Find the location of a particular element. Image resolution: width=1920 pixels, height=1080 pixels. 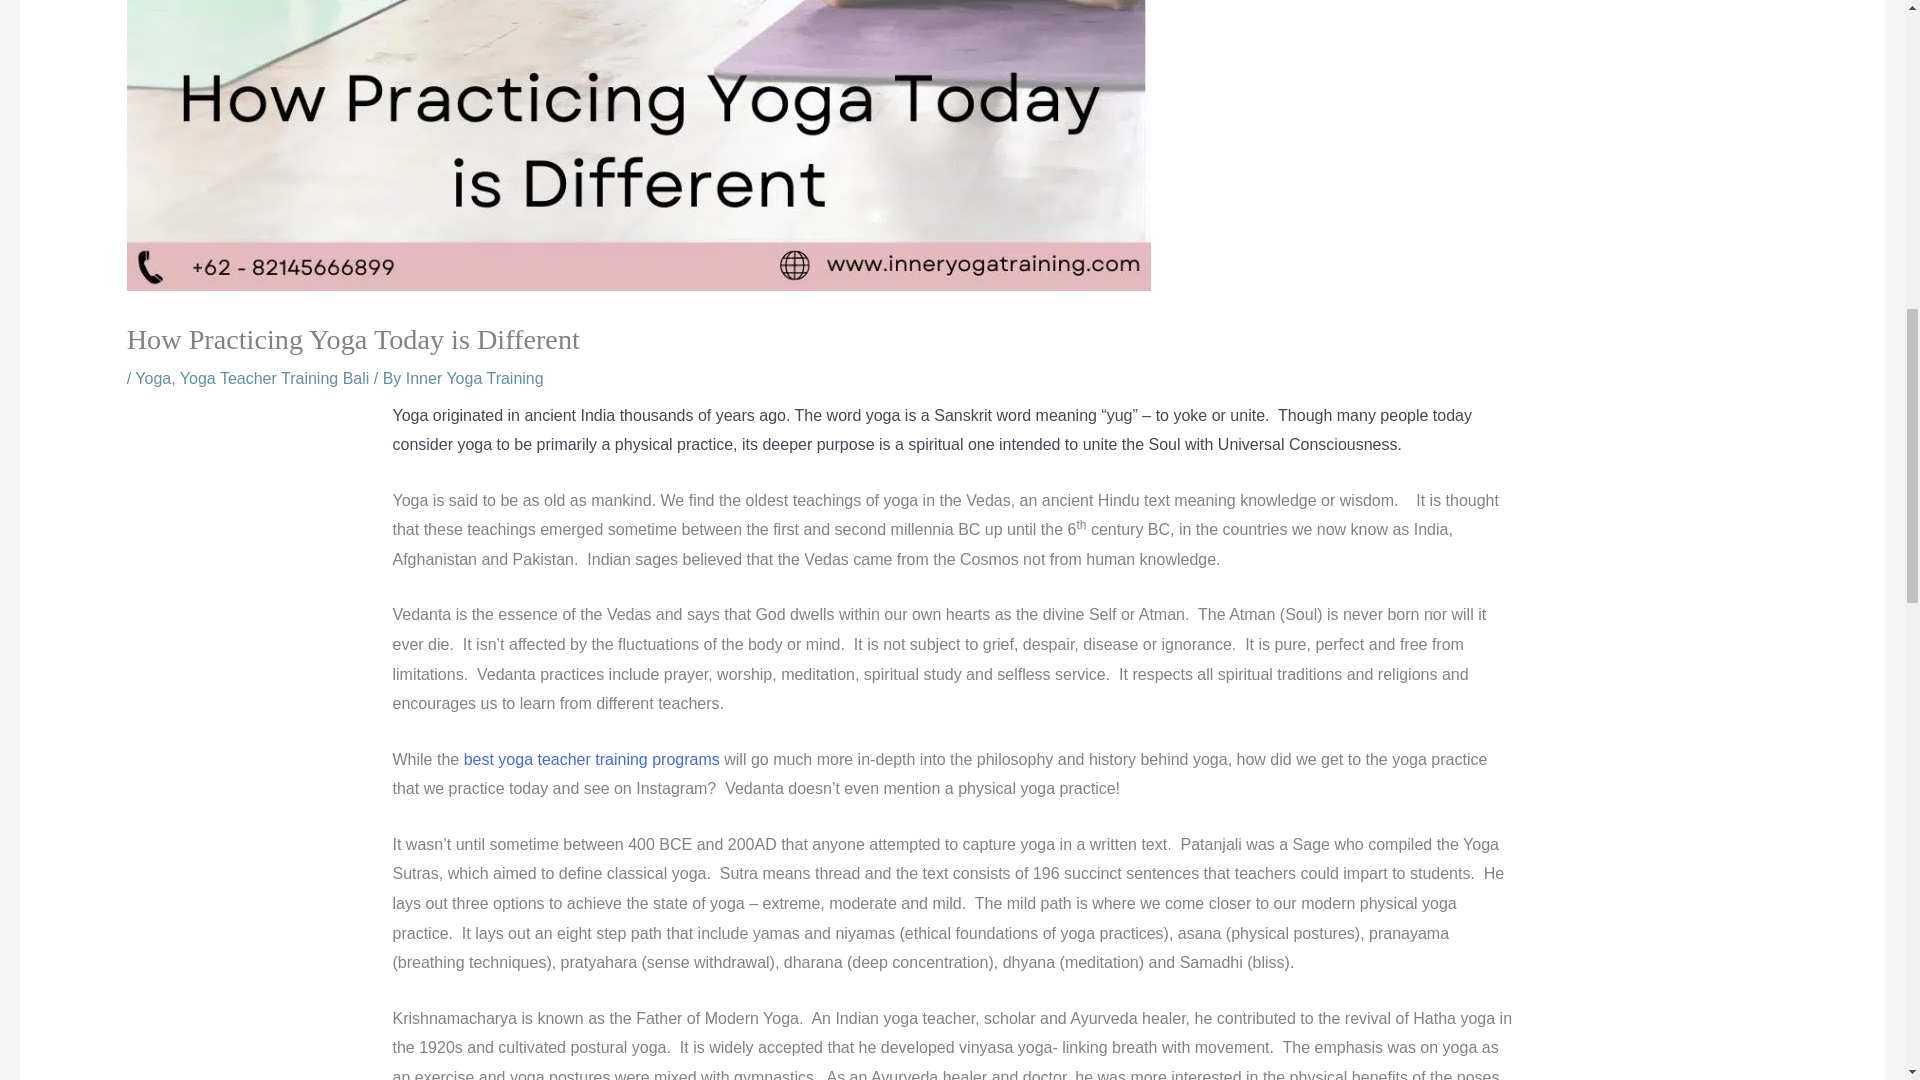

Inner Yoga Training is located at coordinates (474, 378).